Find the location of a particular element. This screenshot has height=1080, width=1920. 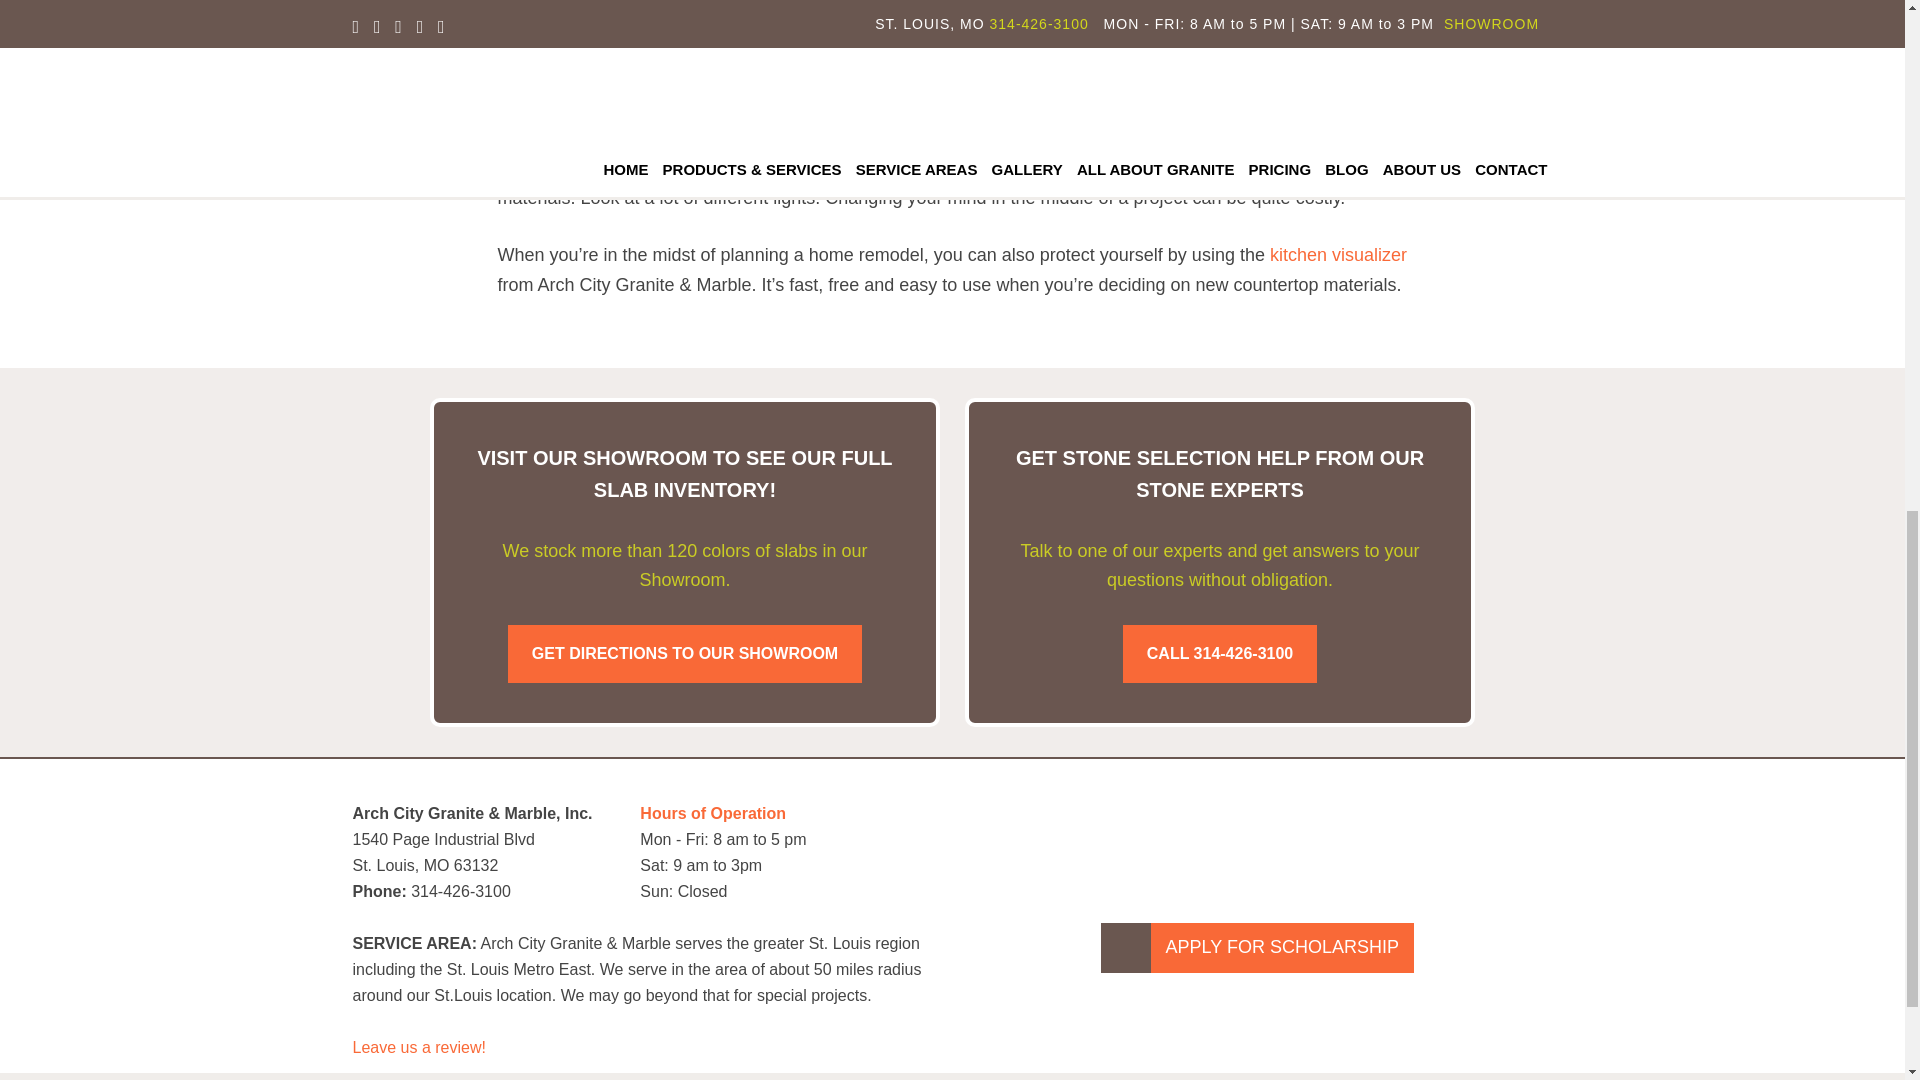

Marble Institute of America is located at coordinates (1038, 820).